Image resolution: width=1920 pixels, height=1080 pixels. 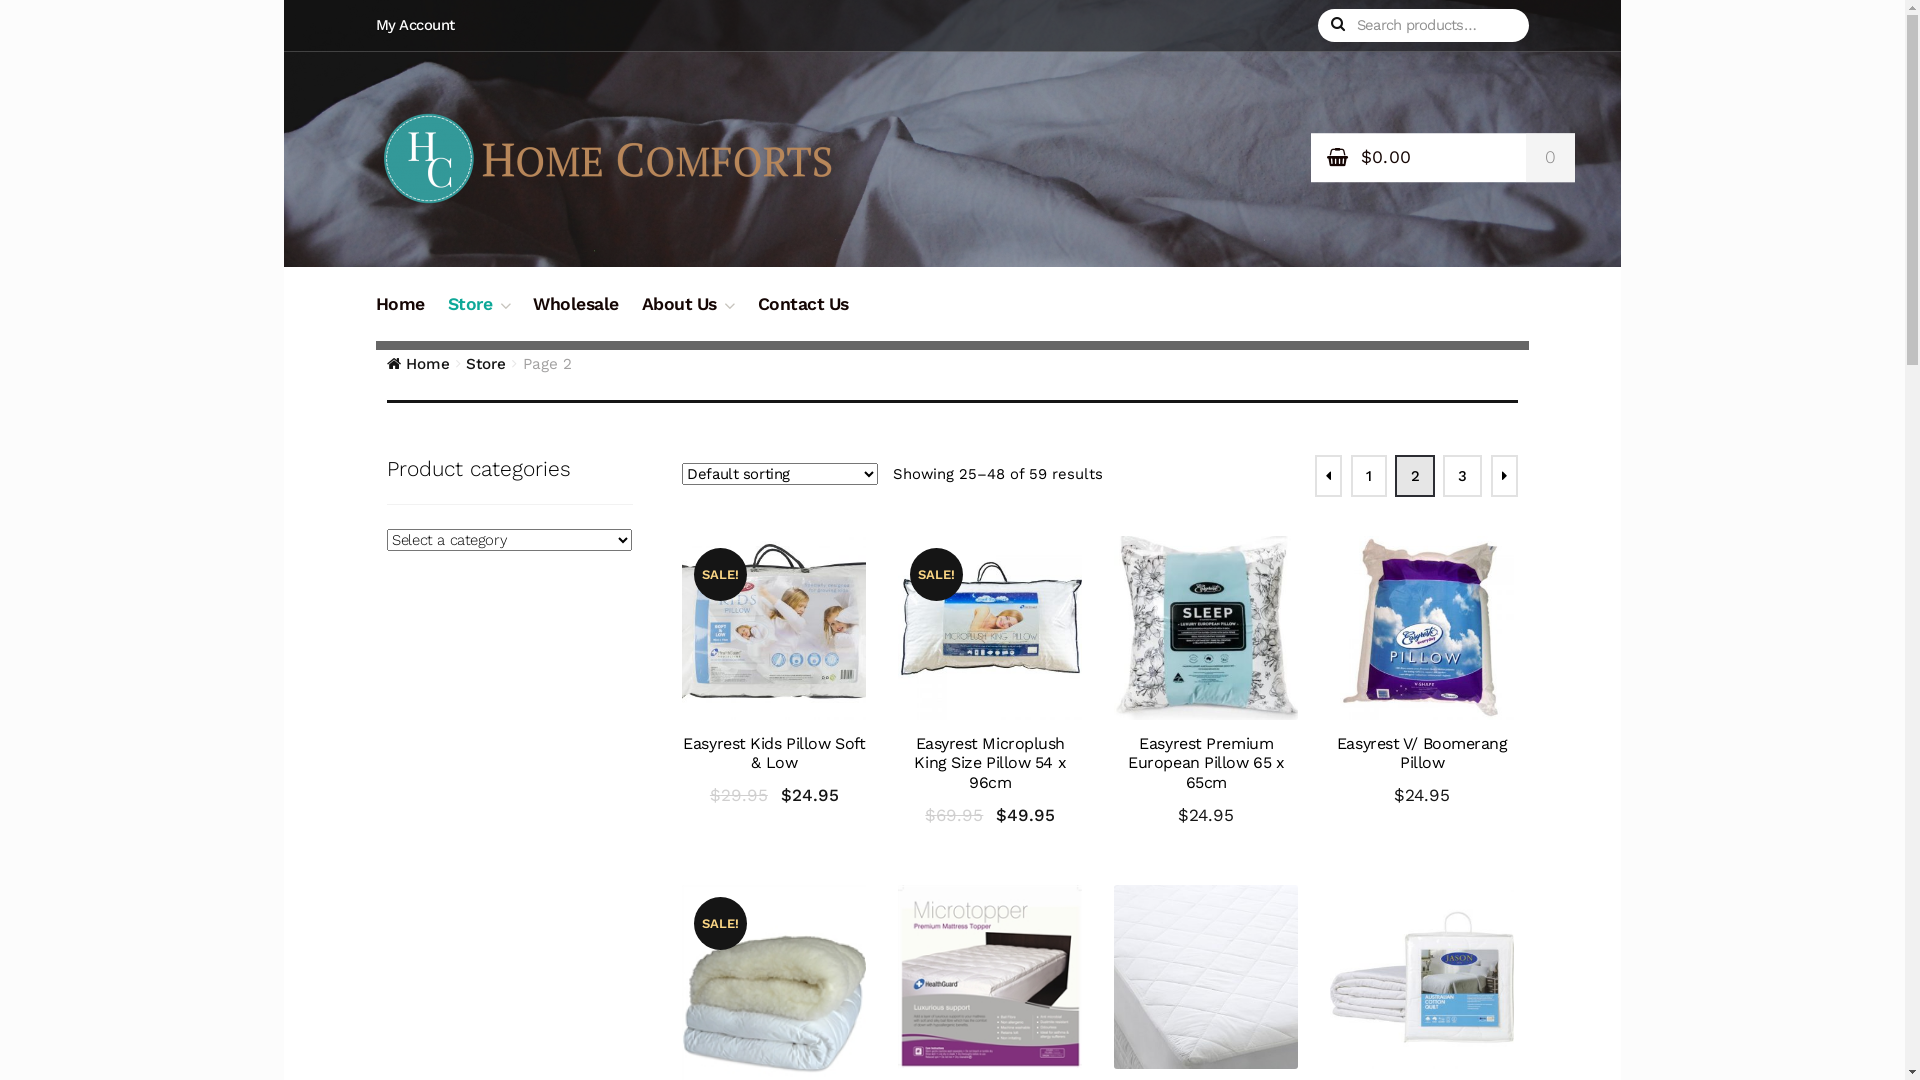 What do you see at coordinates (440, 14) in the screenshot?
I see `Skip to content` at bounding box center [440, 14].